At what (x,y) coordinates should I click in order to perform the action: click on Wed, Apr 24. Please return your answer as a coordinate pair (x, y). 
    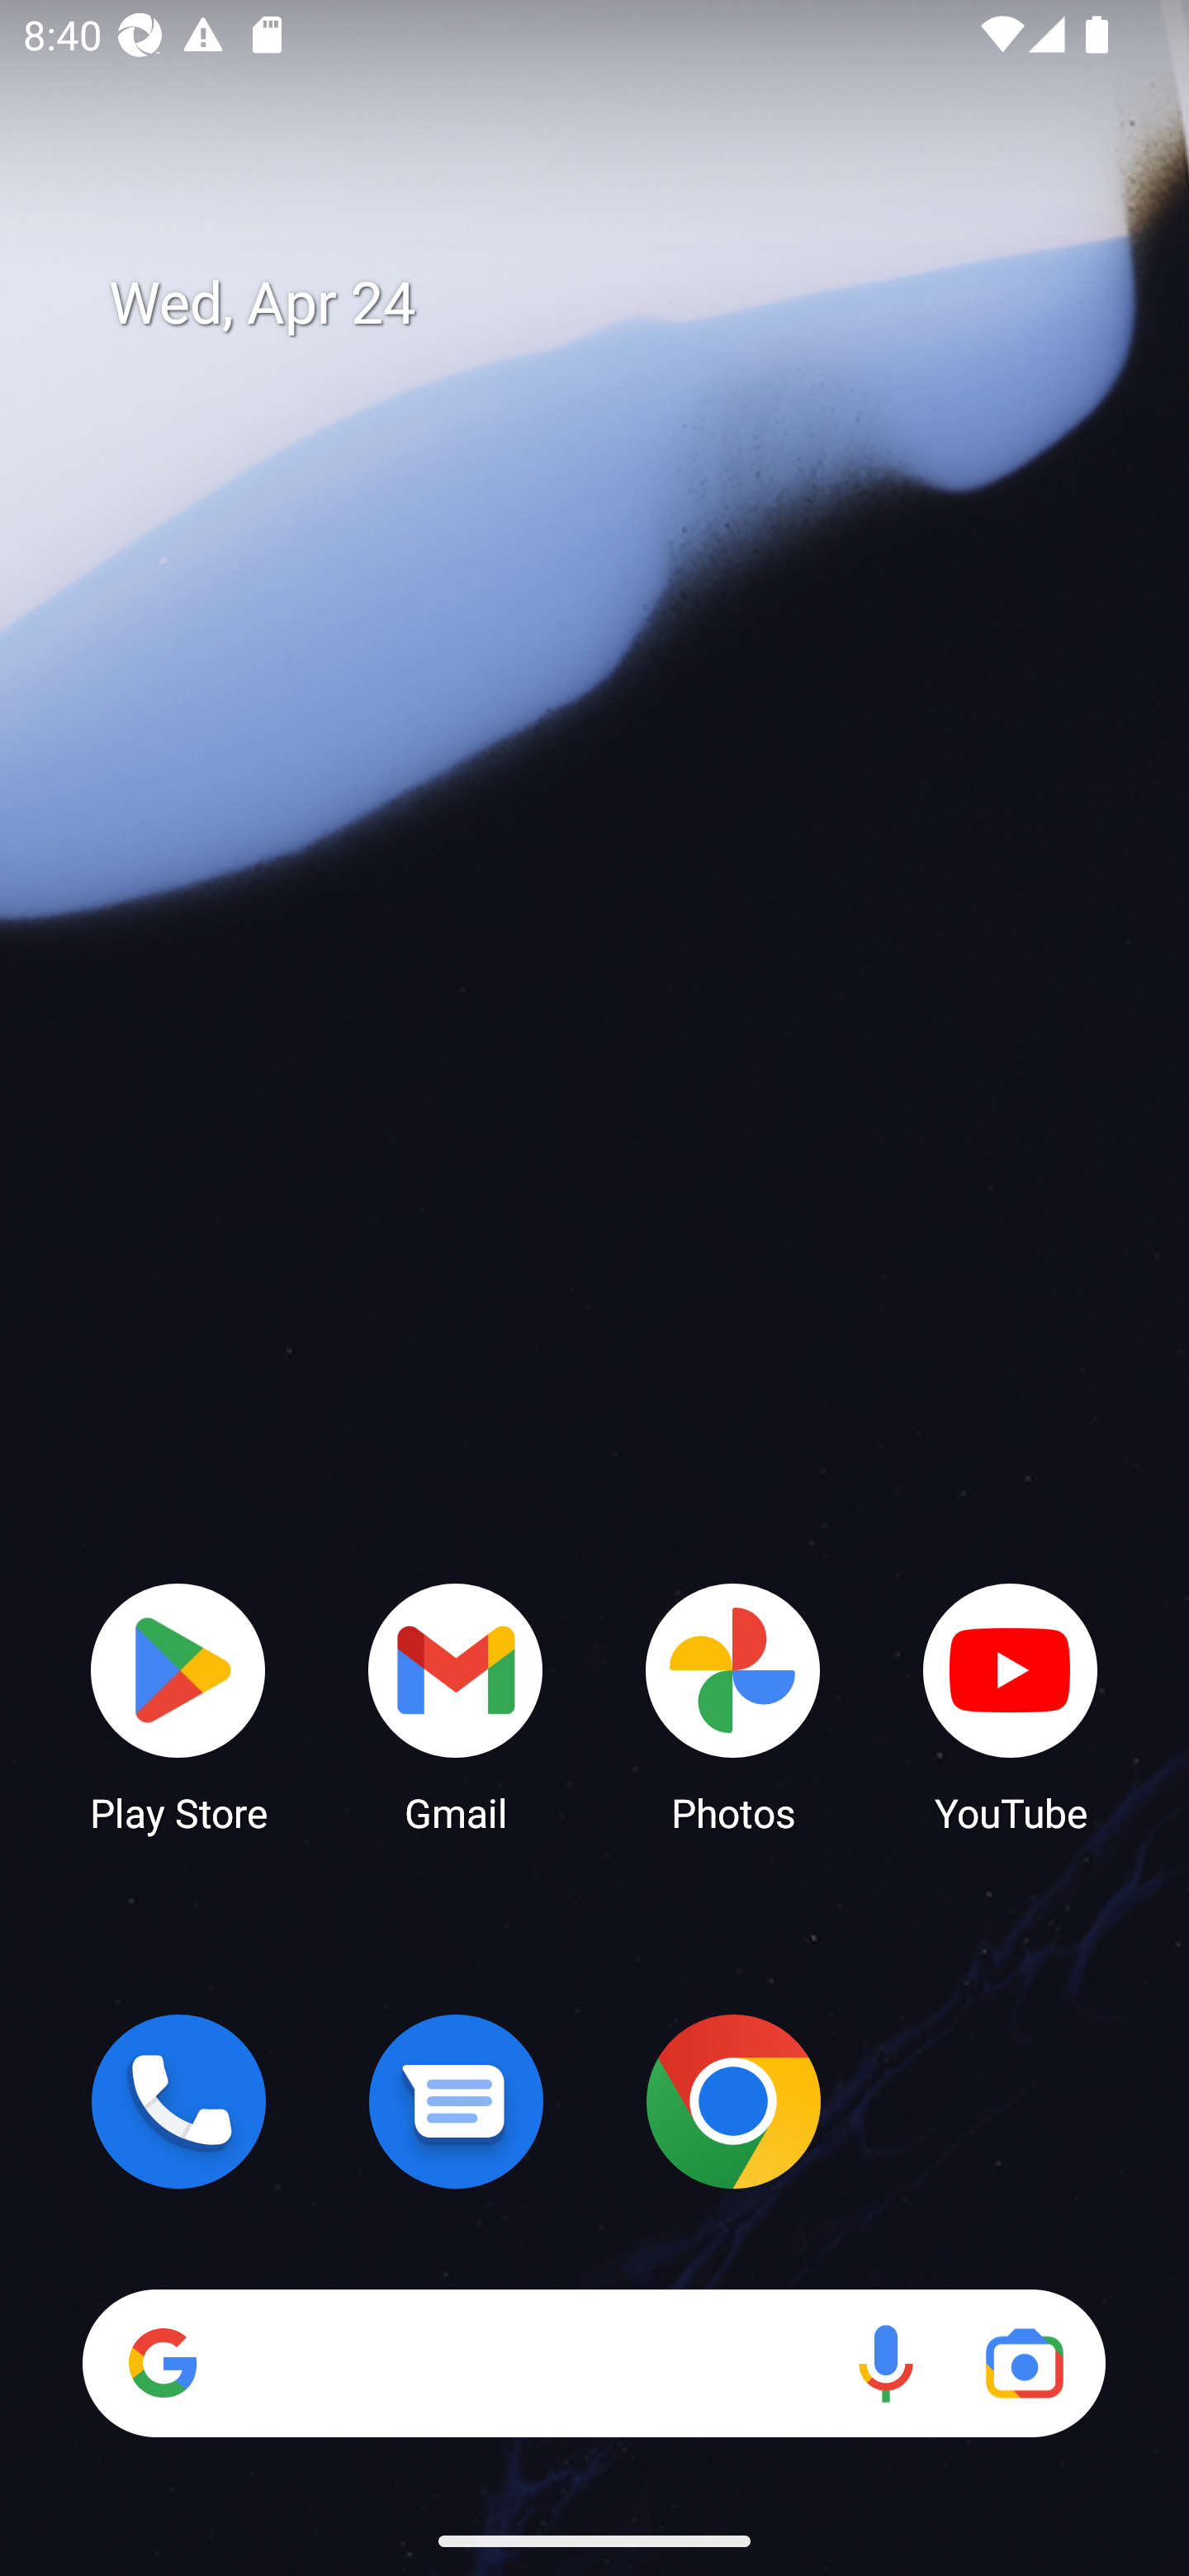
    Looking at the image, I should click on (618, 304).